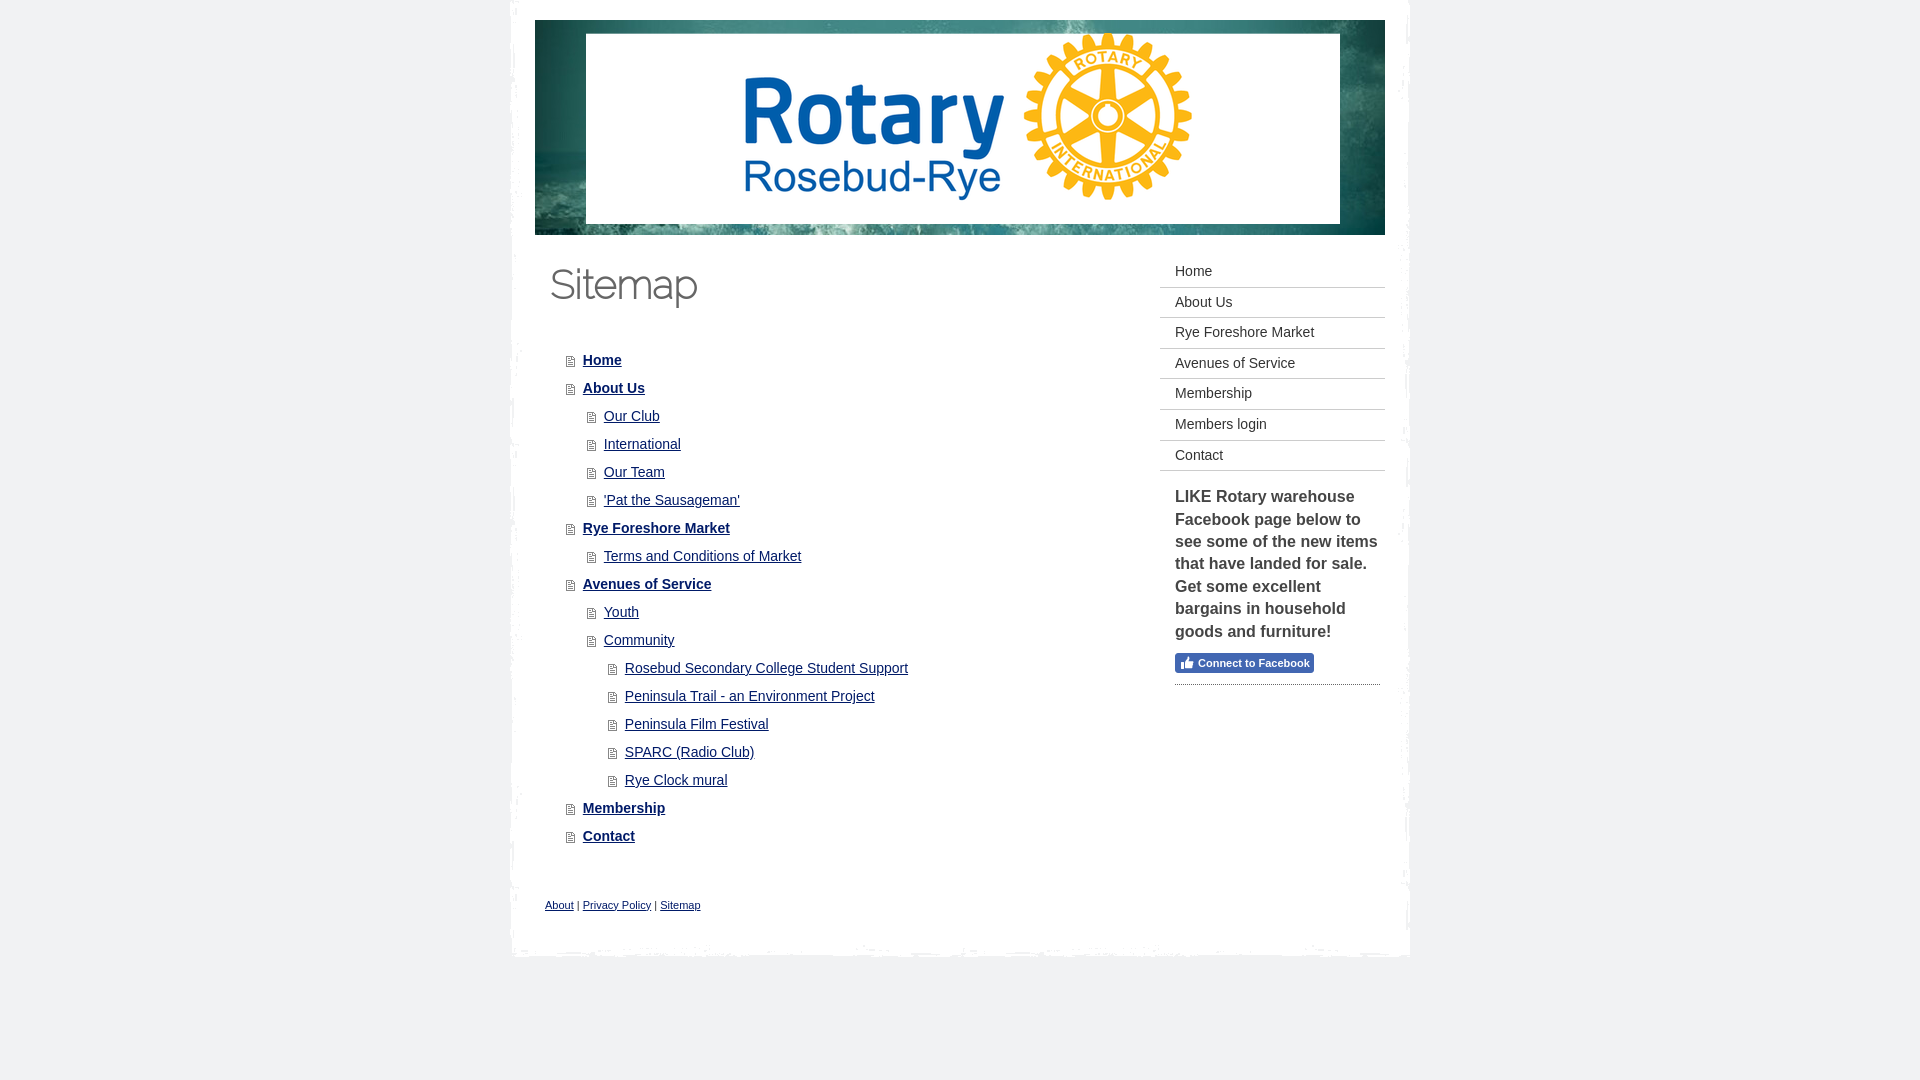 This screenshot has height=1080, width=1920. I want to click on Privacy Policy, so click(617, 905).